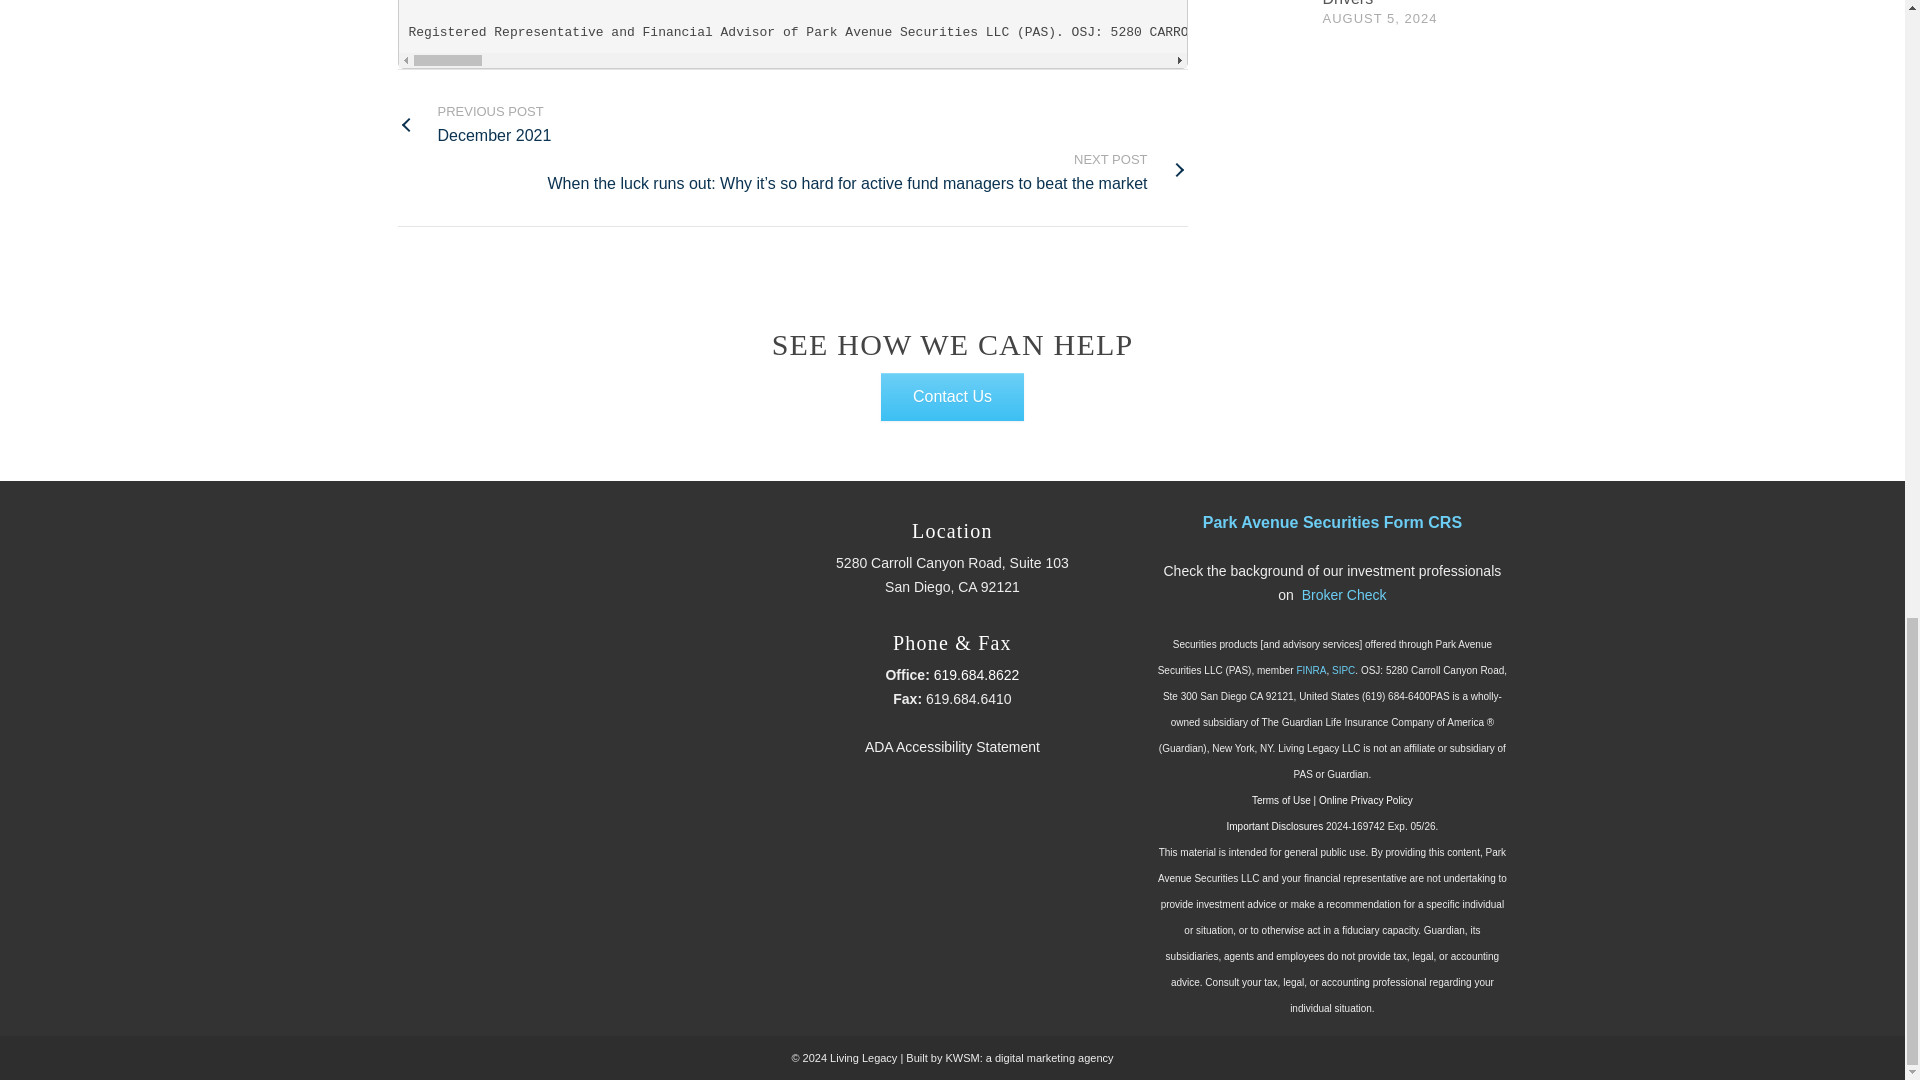 The height and width of the screenshot is (1080, 1920). What do you see at coordinates (474, 124) in the screenshot?
I see `Older Cars, Thriftier Drivers` at bounding box center [474, 124].